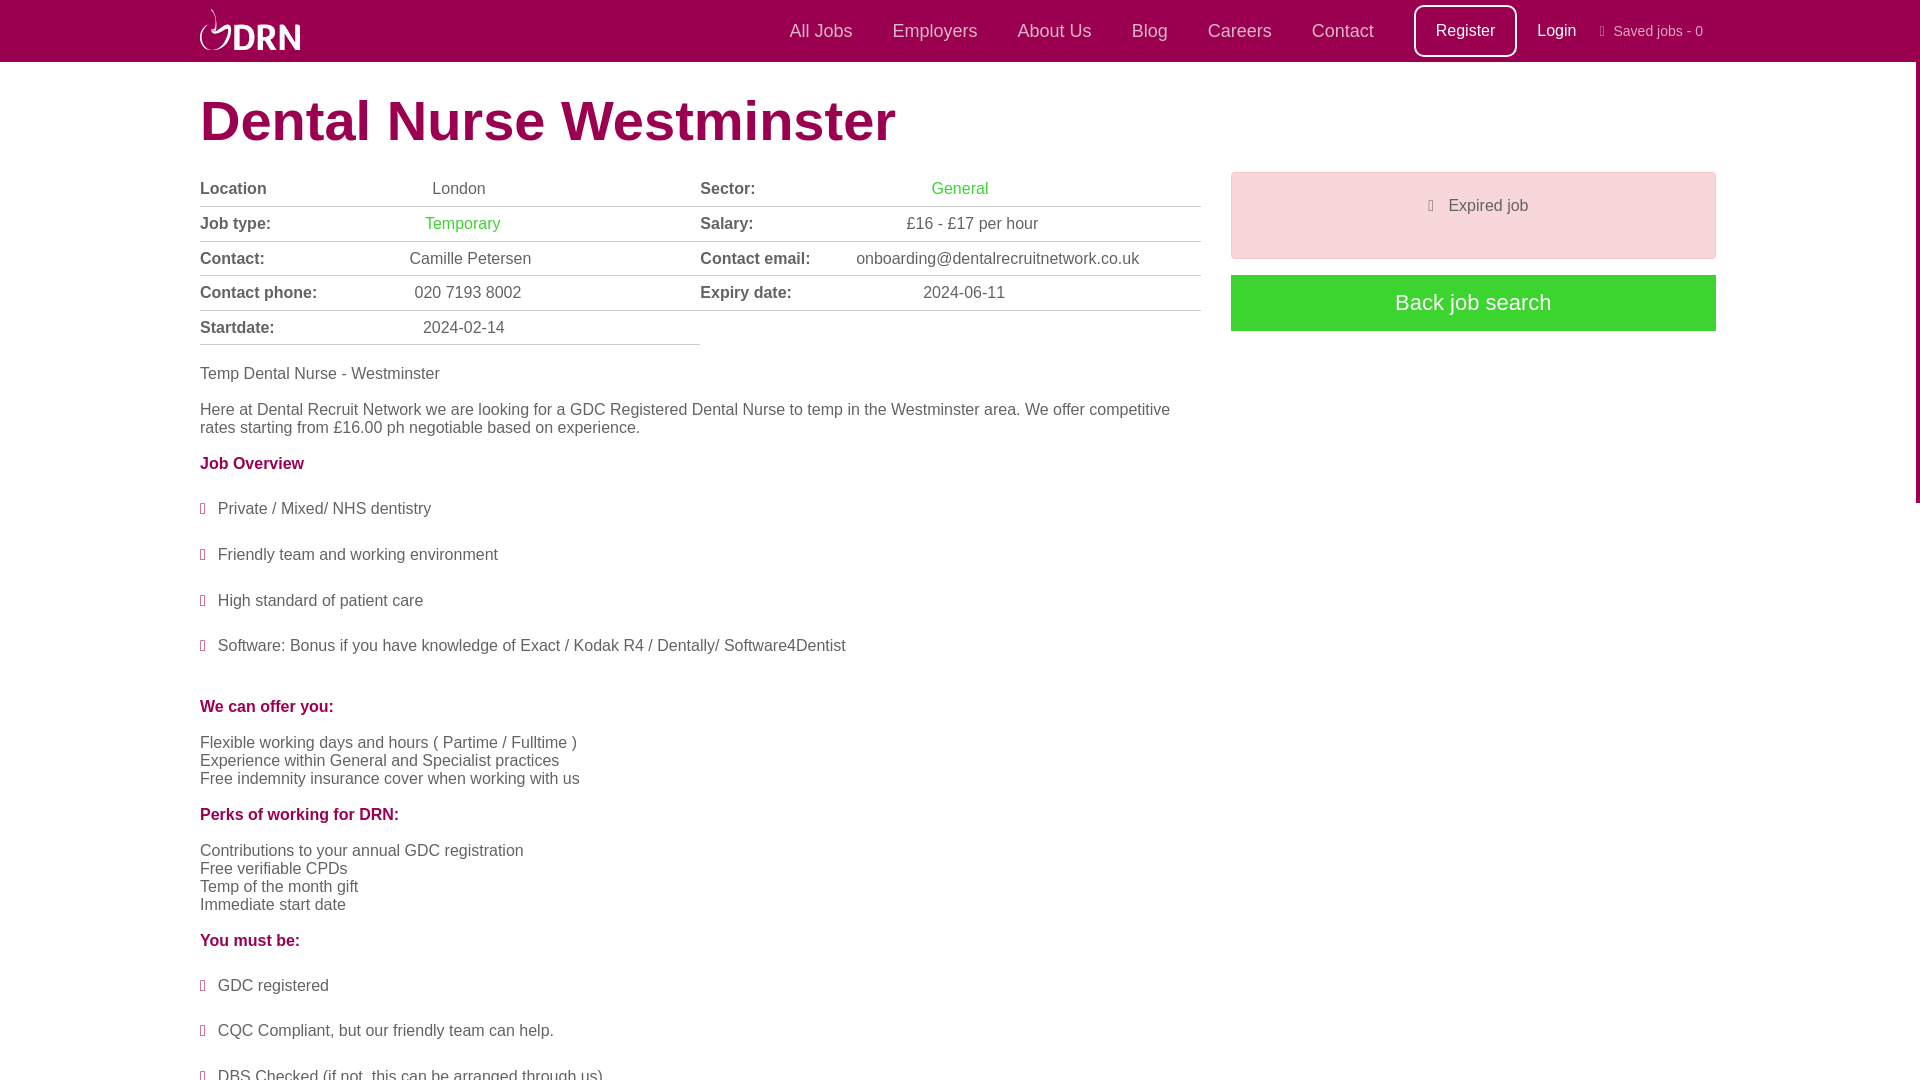 This screenshot has width=1920, height=1080. What do you see at coordinates (1466, 31) in the screenshot?
I see `Register` at bounding box center [1466, 31].